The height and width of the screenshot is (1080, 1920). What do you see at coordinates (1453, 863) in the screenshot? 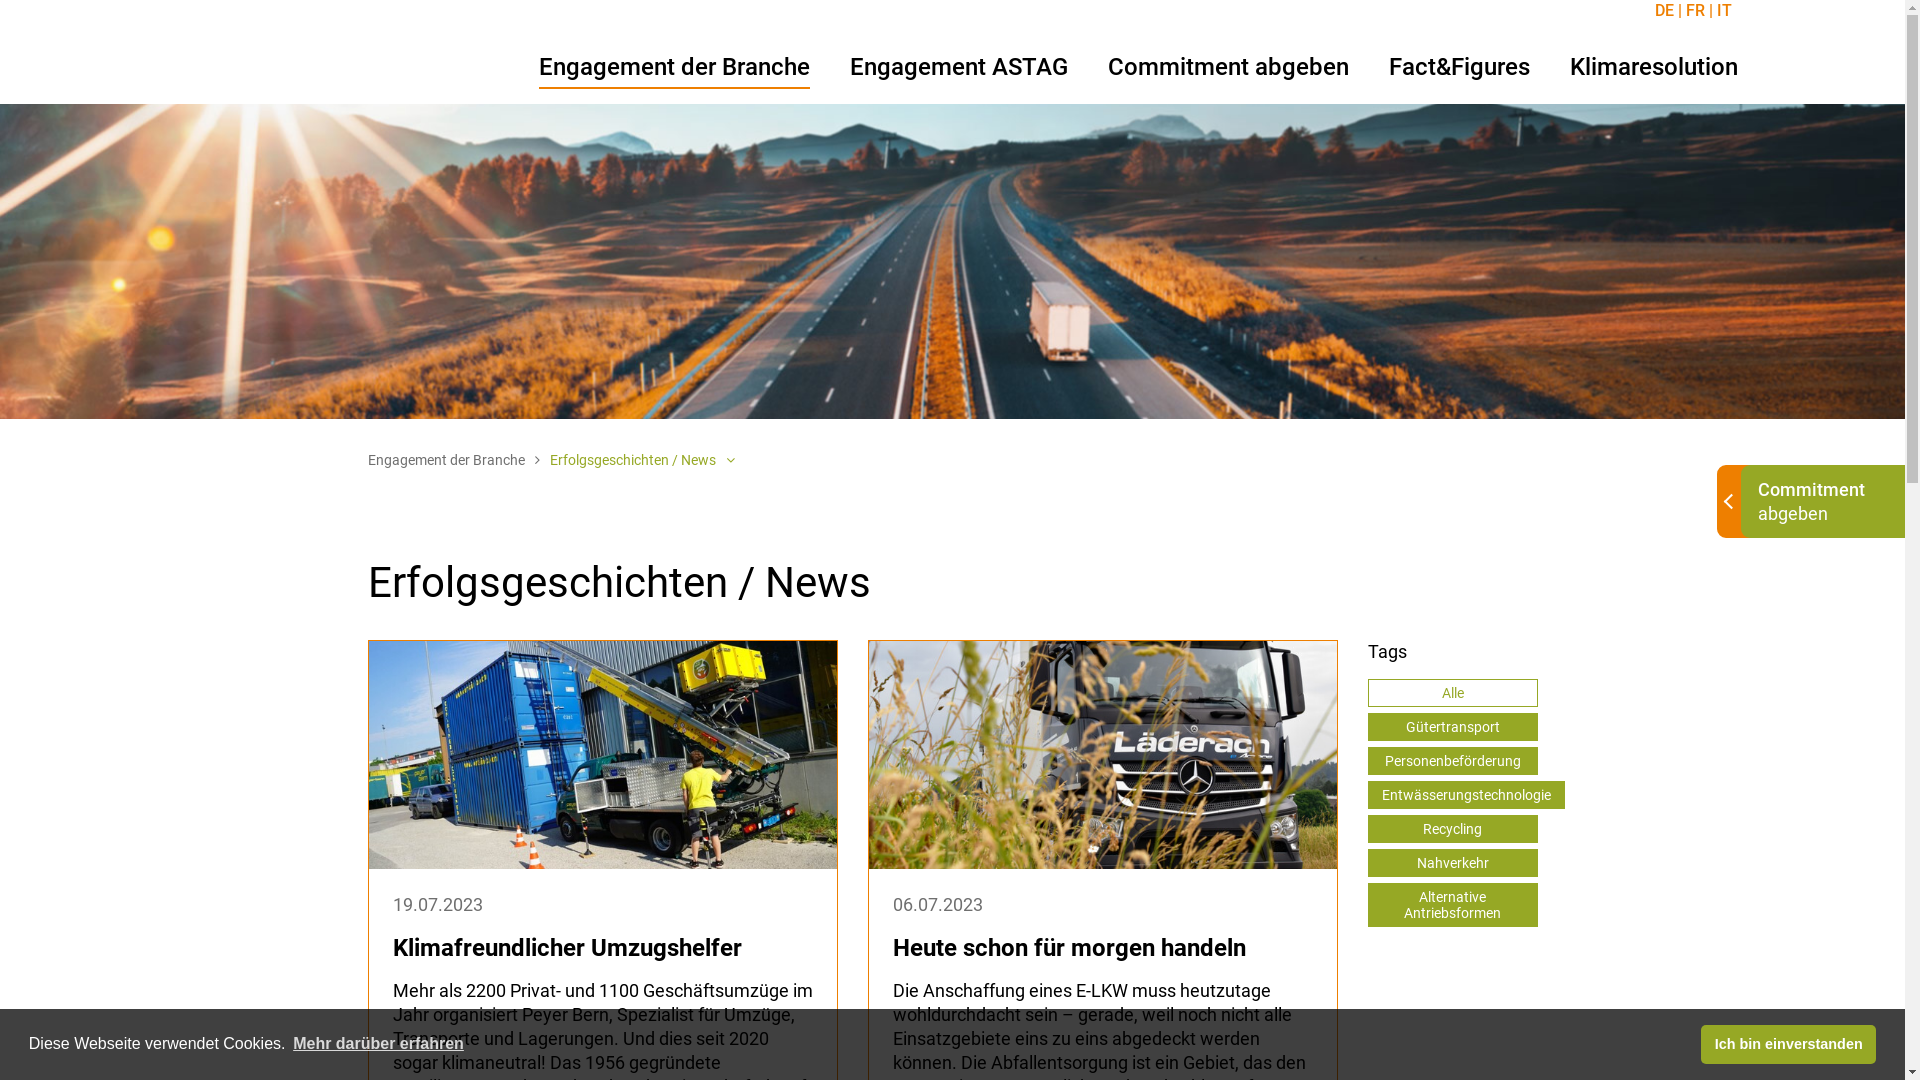
I see `Nahverkehr` at bounding box center [1453, 863].